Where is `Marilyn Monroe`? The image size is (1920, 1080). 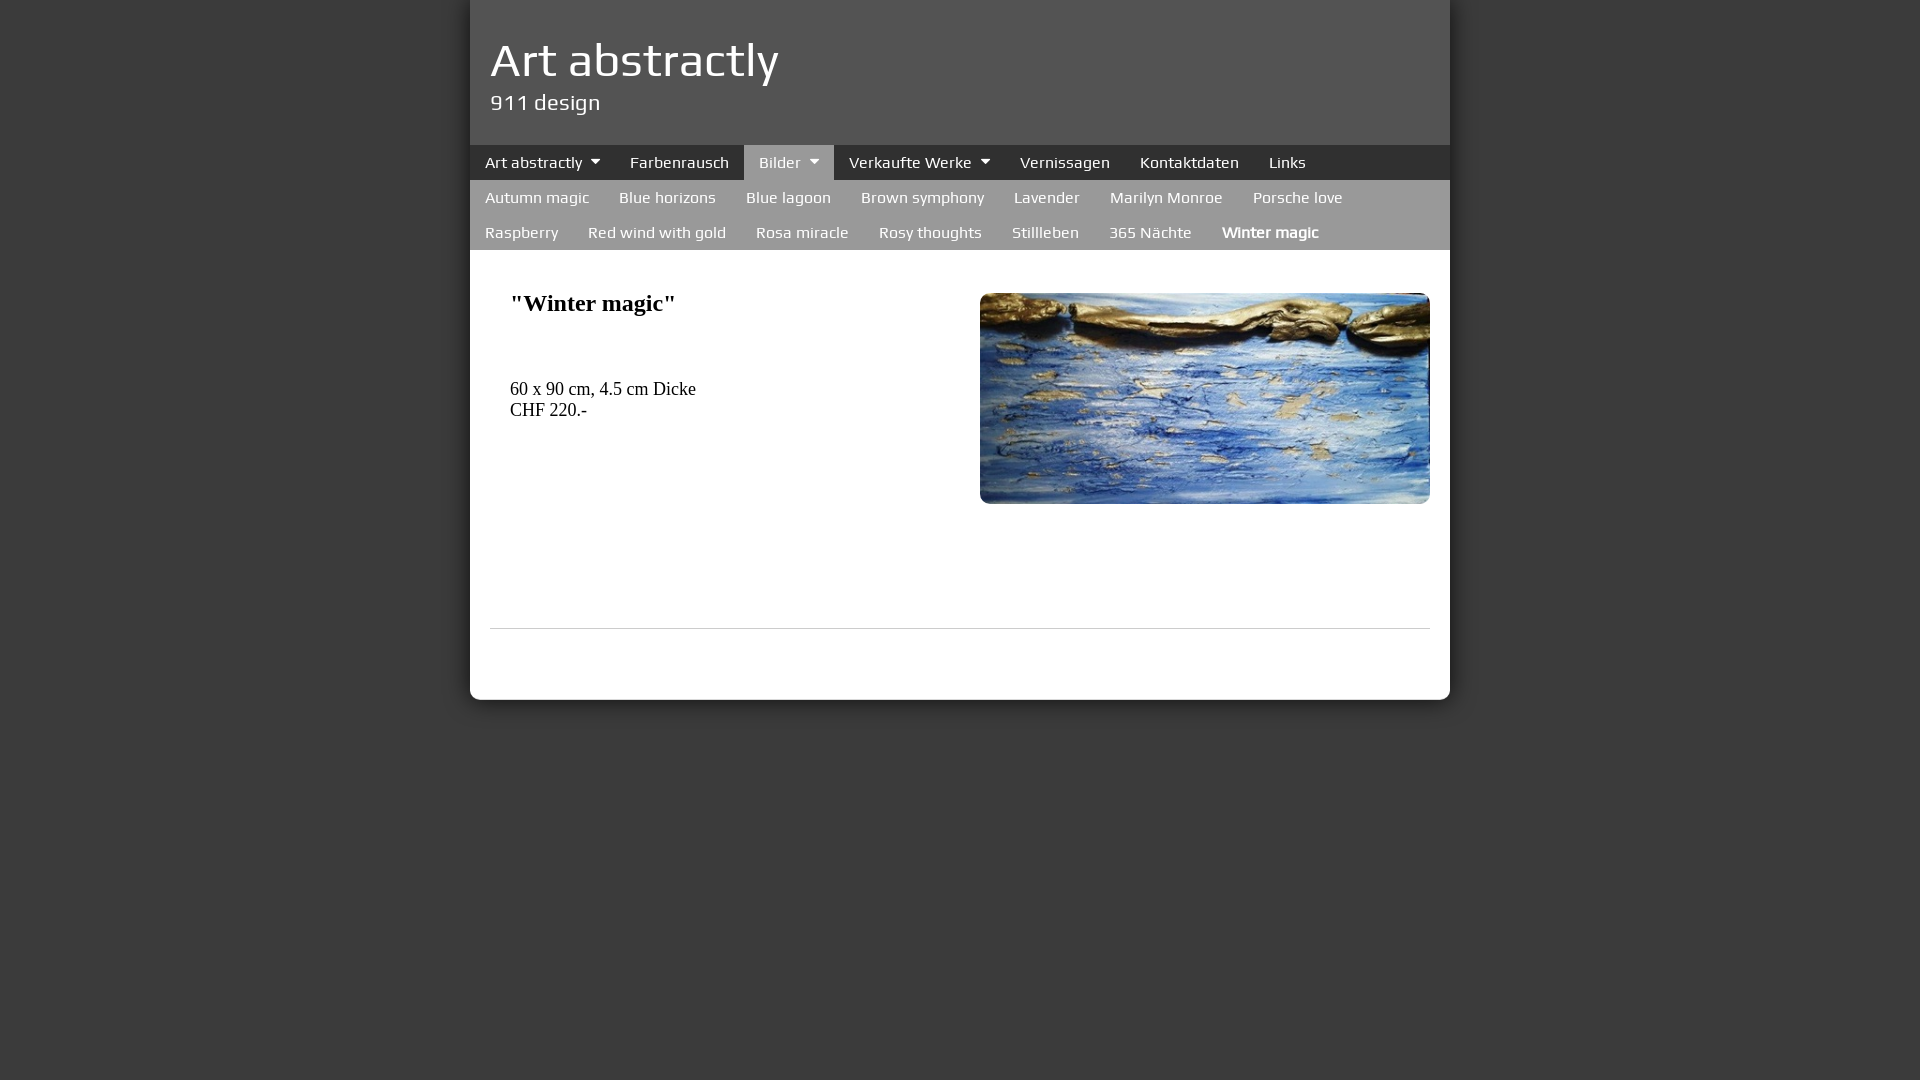
Marilyn Monroe is located at coordinates (1166, 198).